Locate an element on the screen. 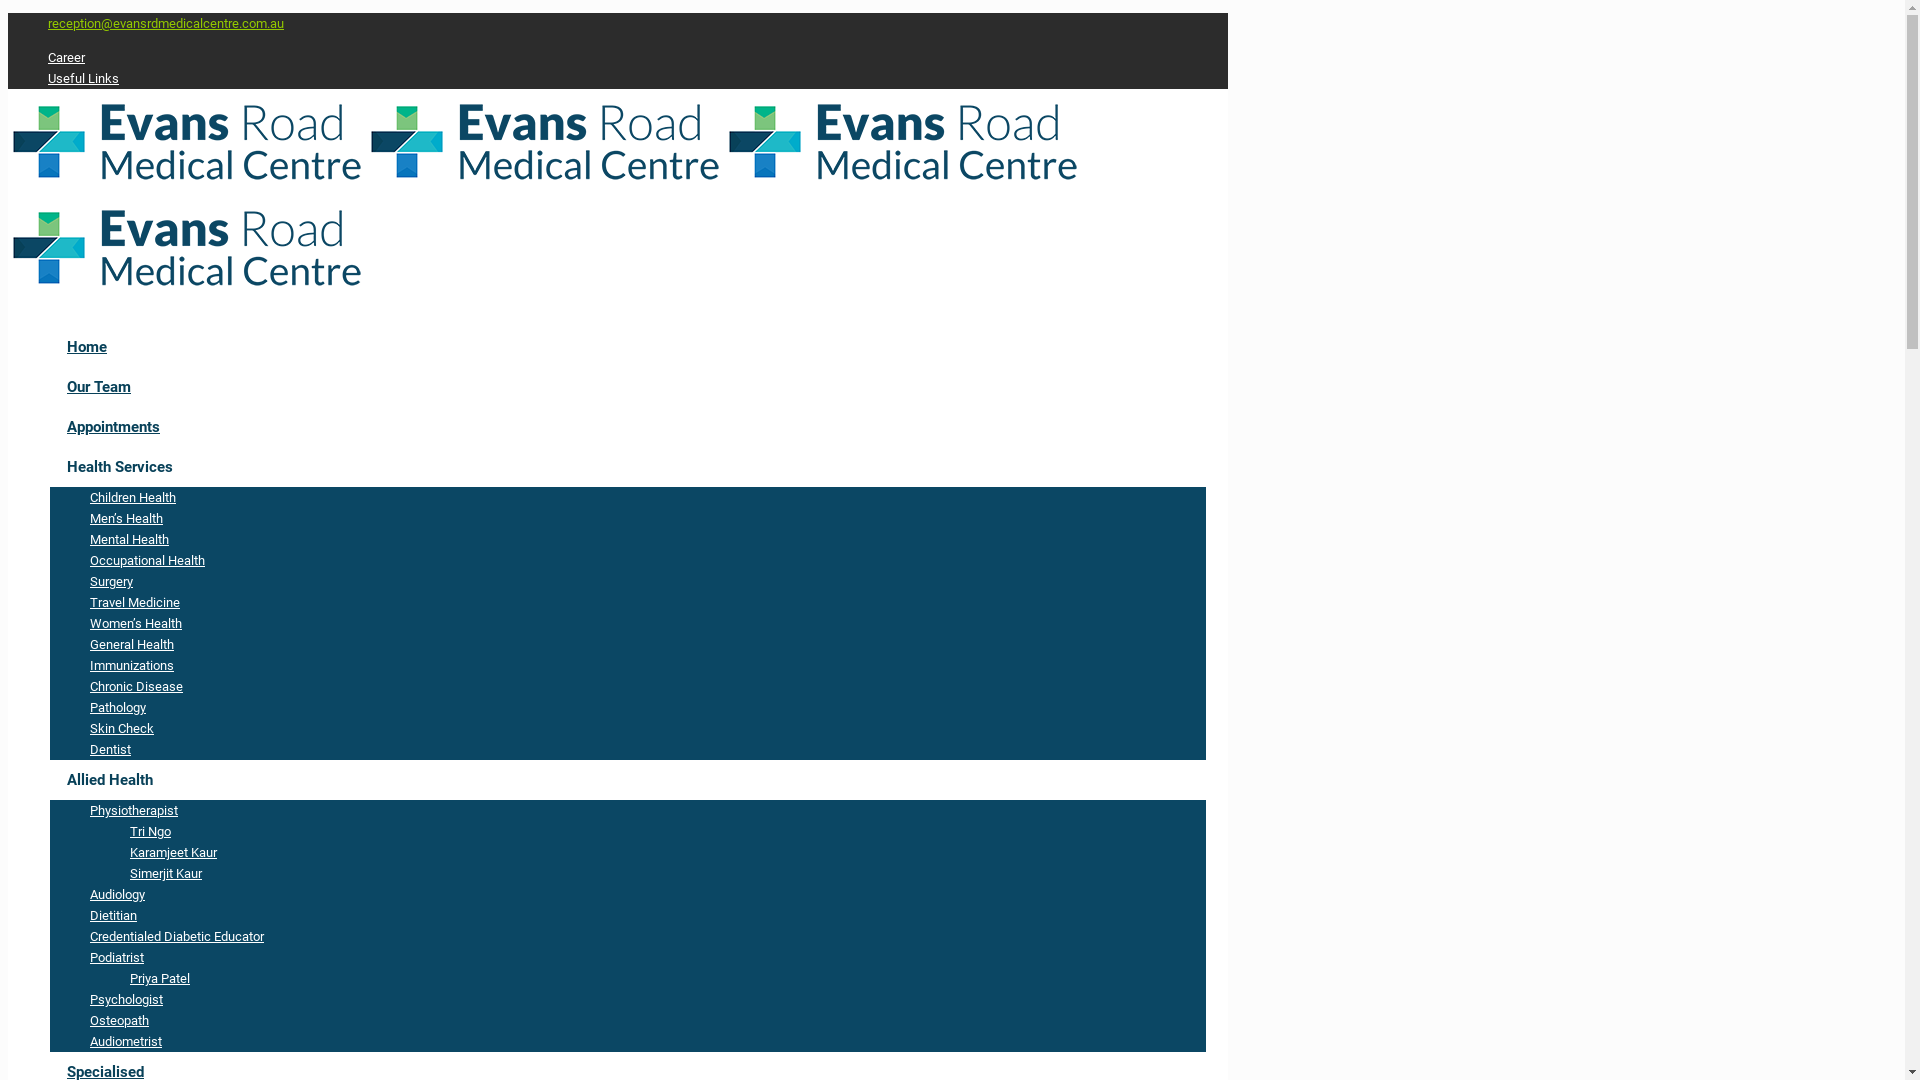 The height and width of the screenshot is (1080, 1920). Tri Ngo is located at coordinates (150, 832).